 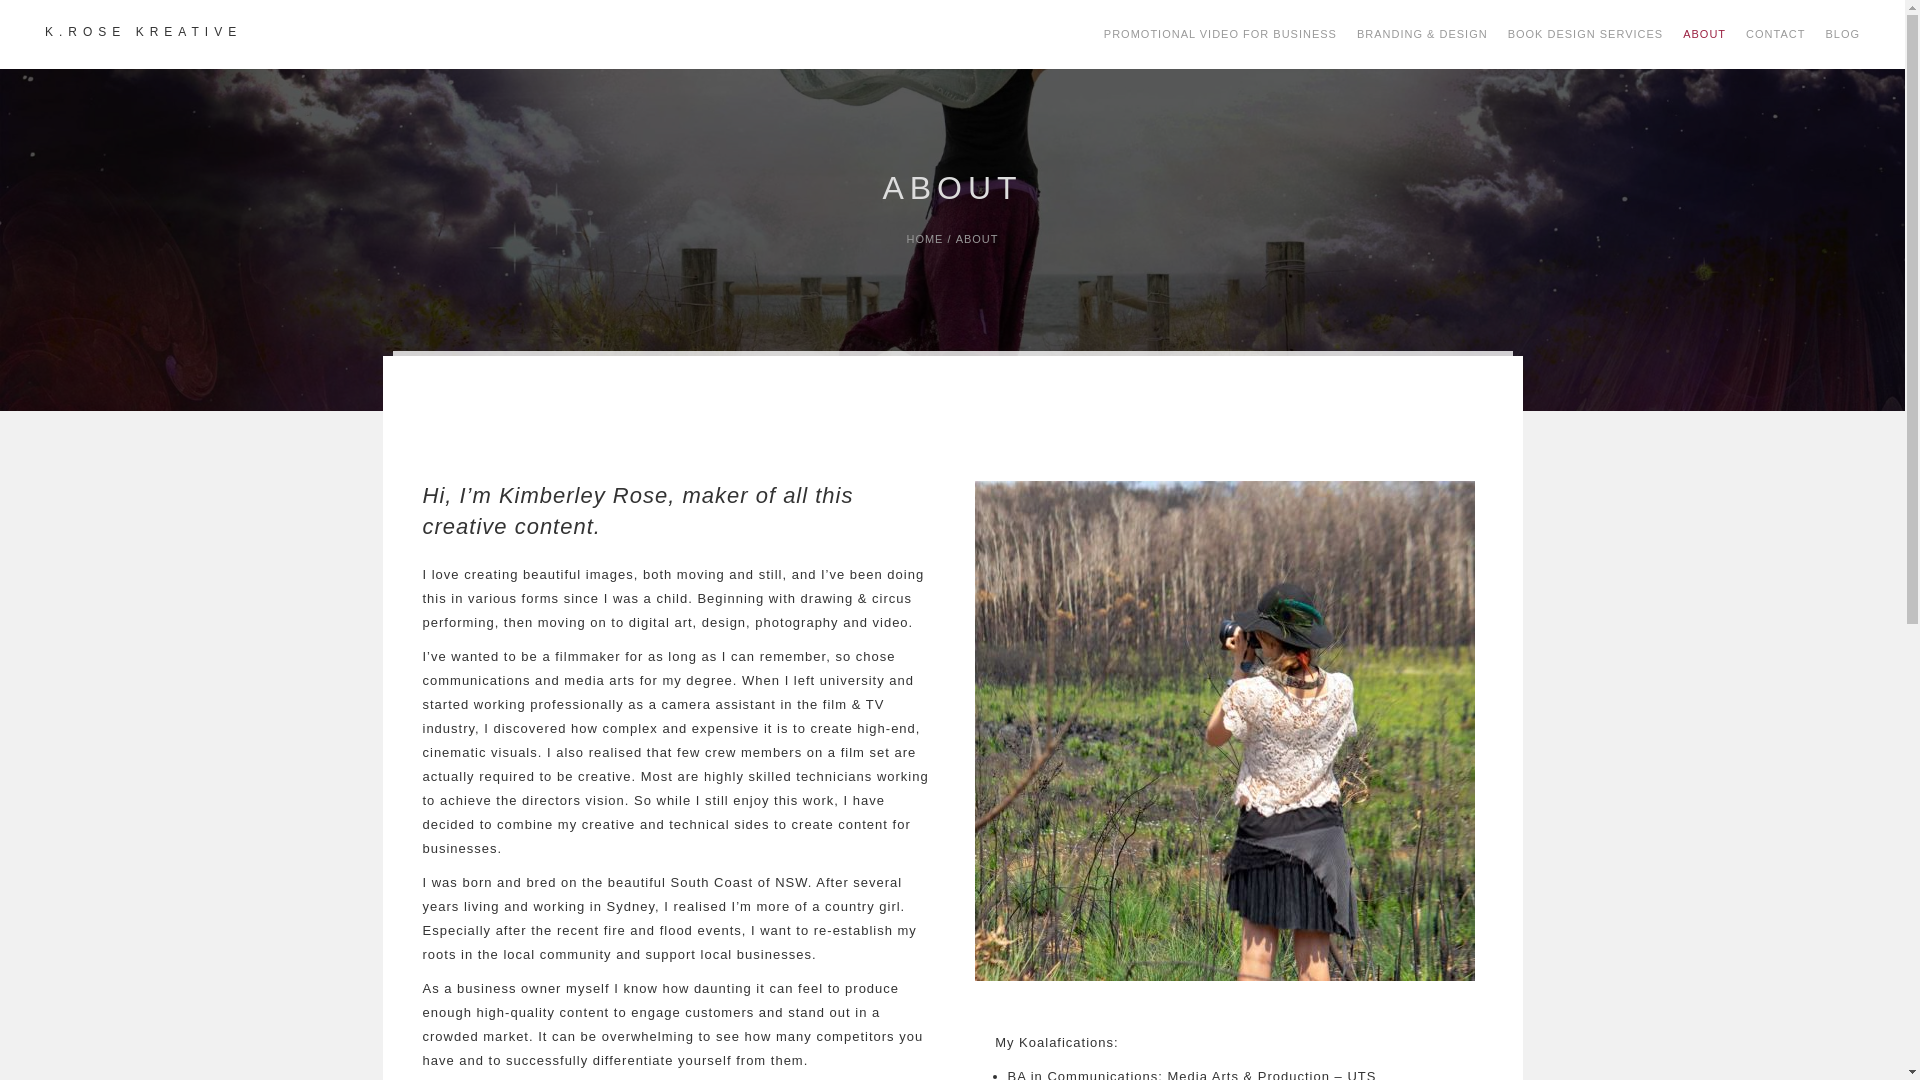 I want to click on BLOG, so click(x=1842, y=34).